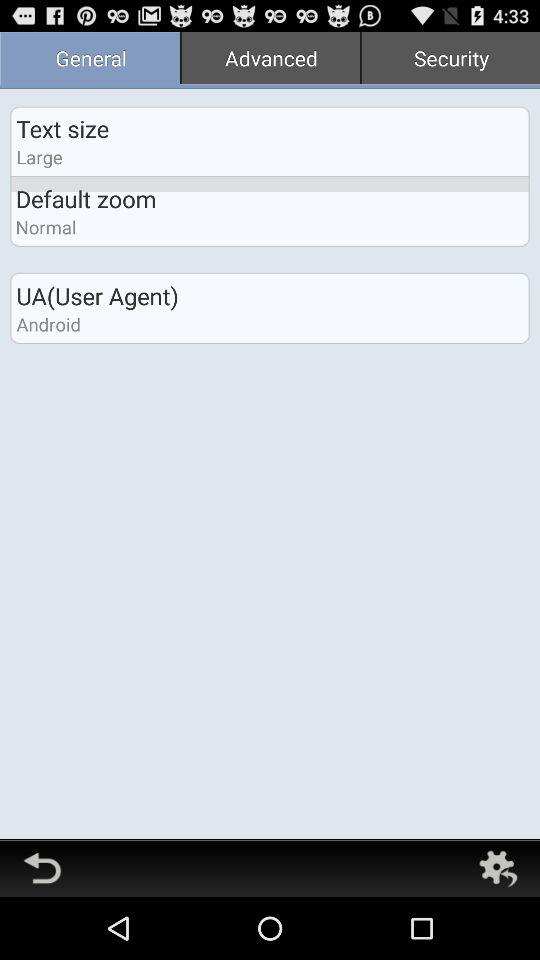 The height and width of the screenshot is (960, 540). Describe the element at coordinates (42, 868) in the screenshot. I see `go back` at that location.